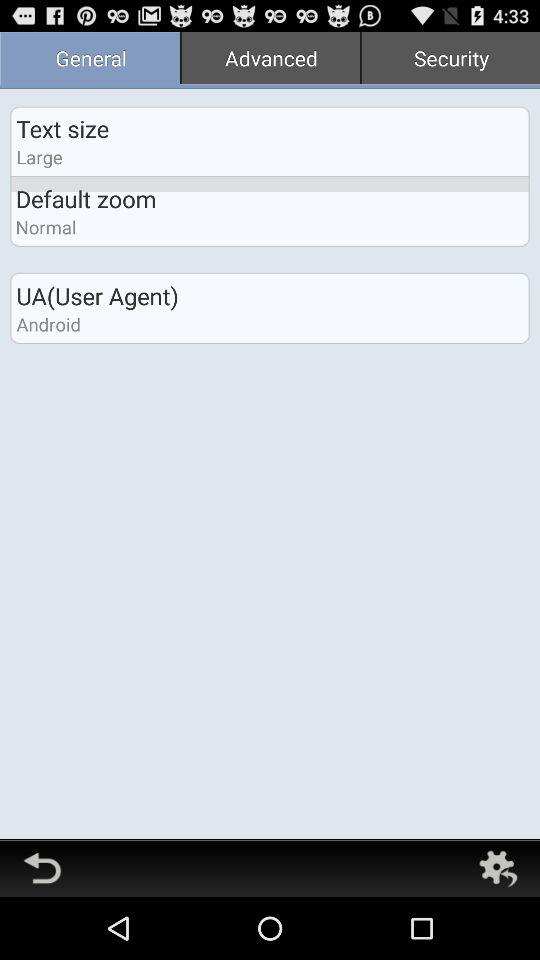 The height and width of the screenshot is (960, 540). Describe the element at coordinates (42, 868) in the screenshot. I see `go back` at that location.